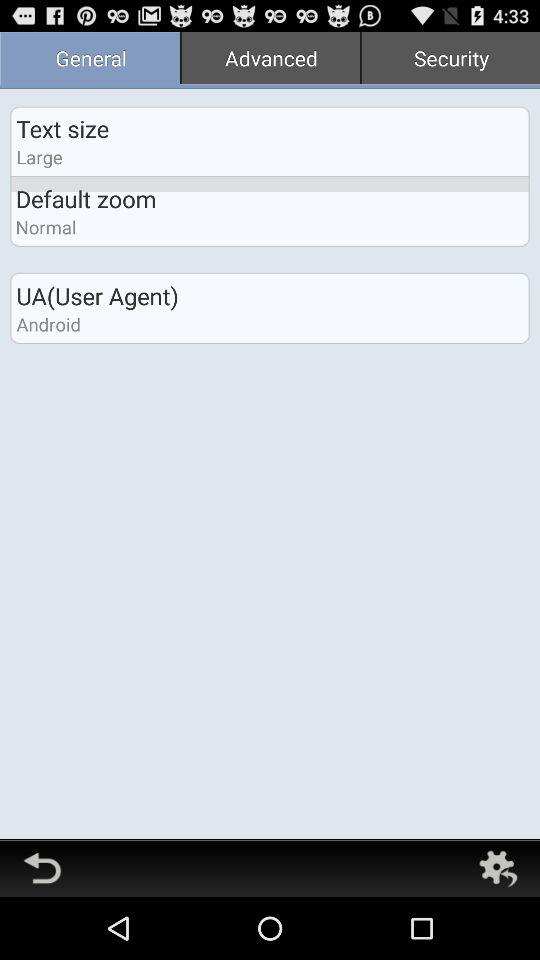 The height and width of the screenshot is (960, 540). Describe the element at coordinates (42, 868) in the screenshot. I see `go back` at that location.